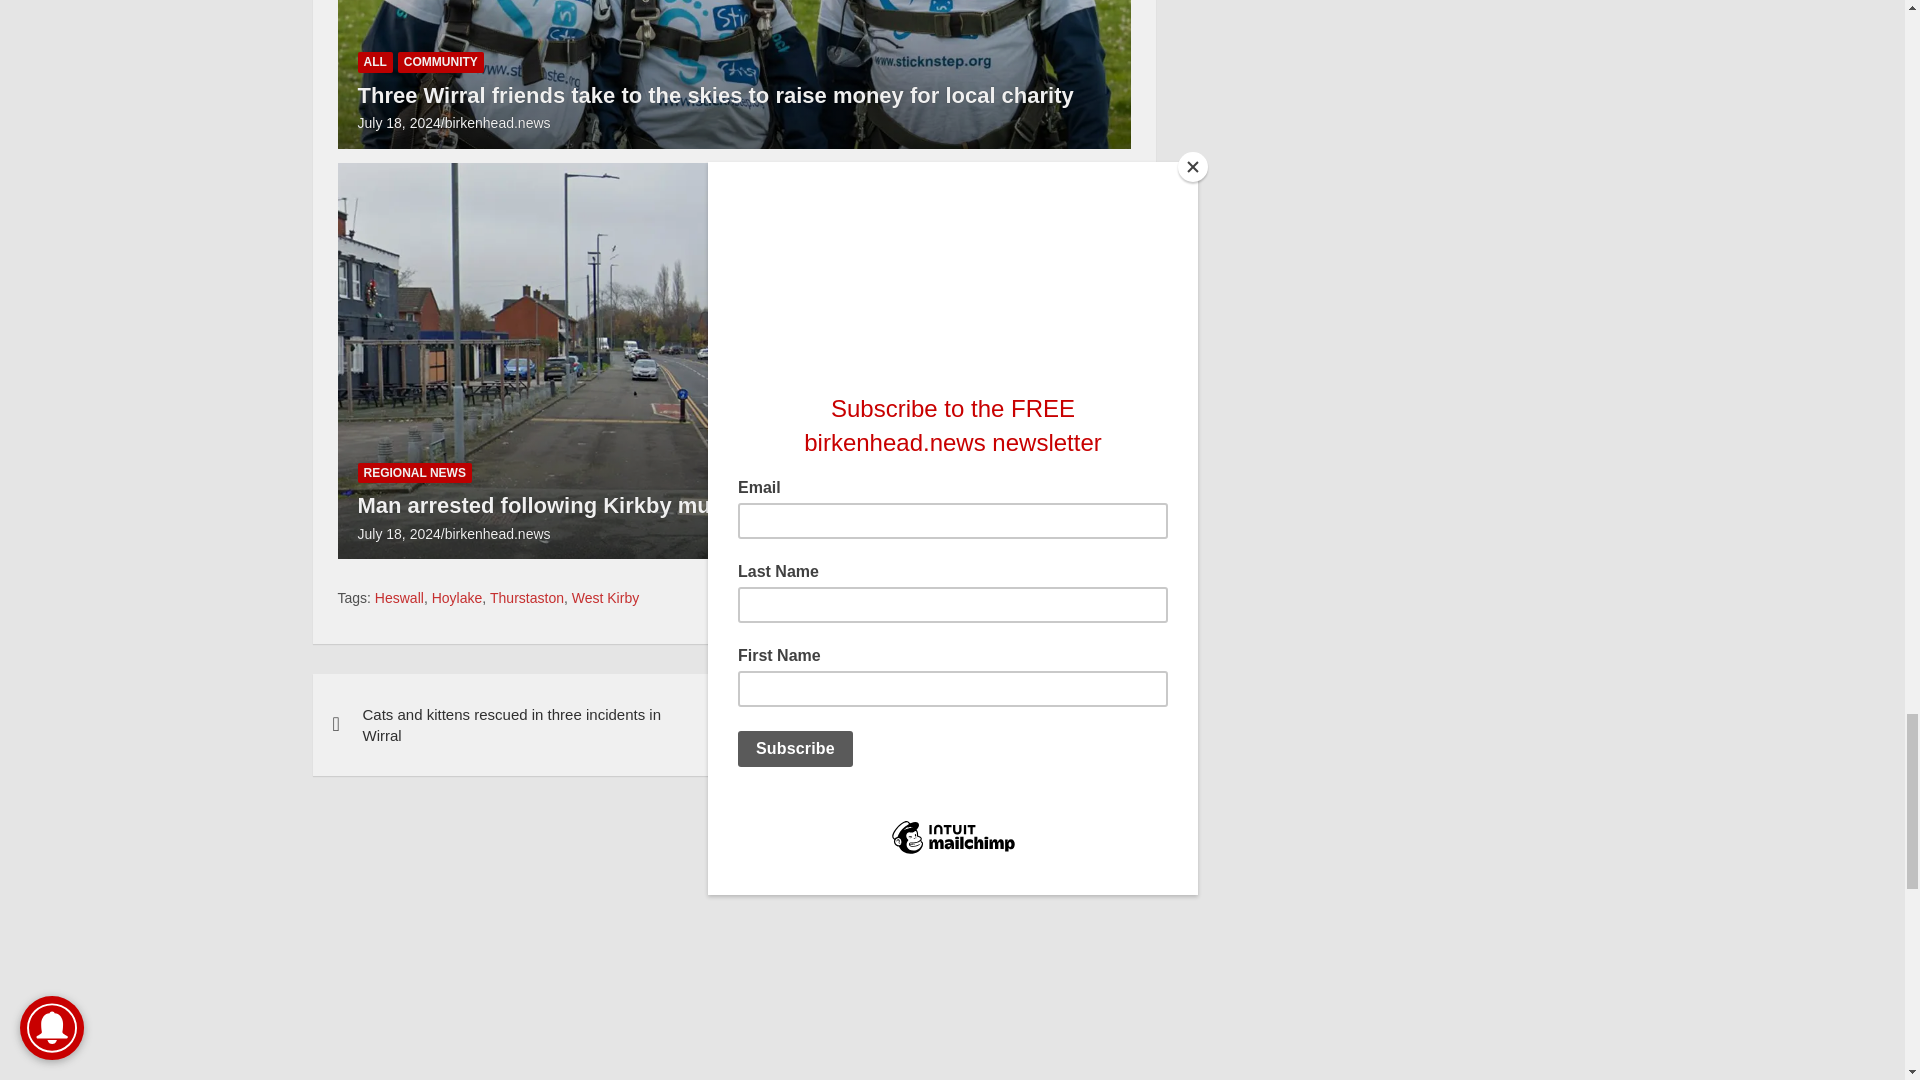 The width and height of the screenshot is (1920, 1080). I want to click on Man arrested following Kirkby murder, so click(399, 534).